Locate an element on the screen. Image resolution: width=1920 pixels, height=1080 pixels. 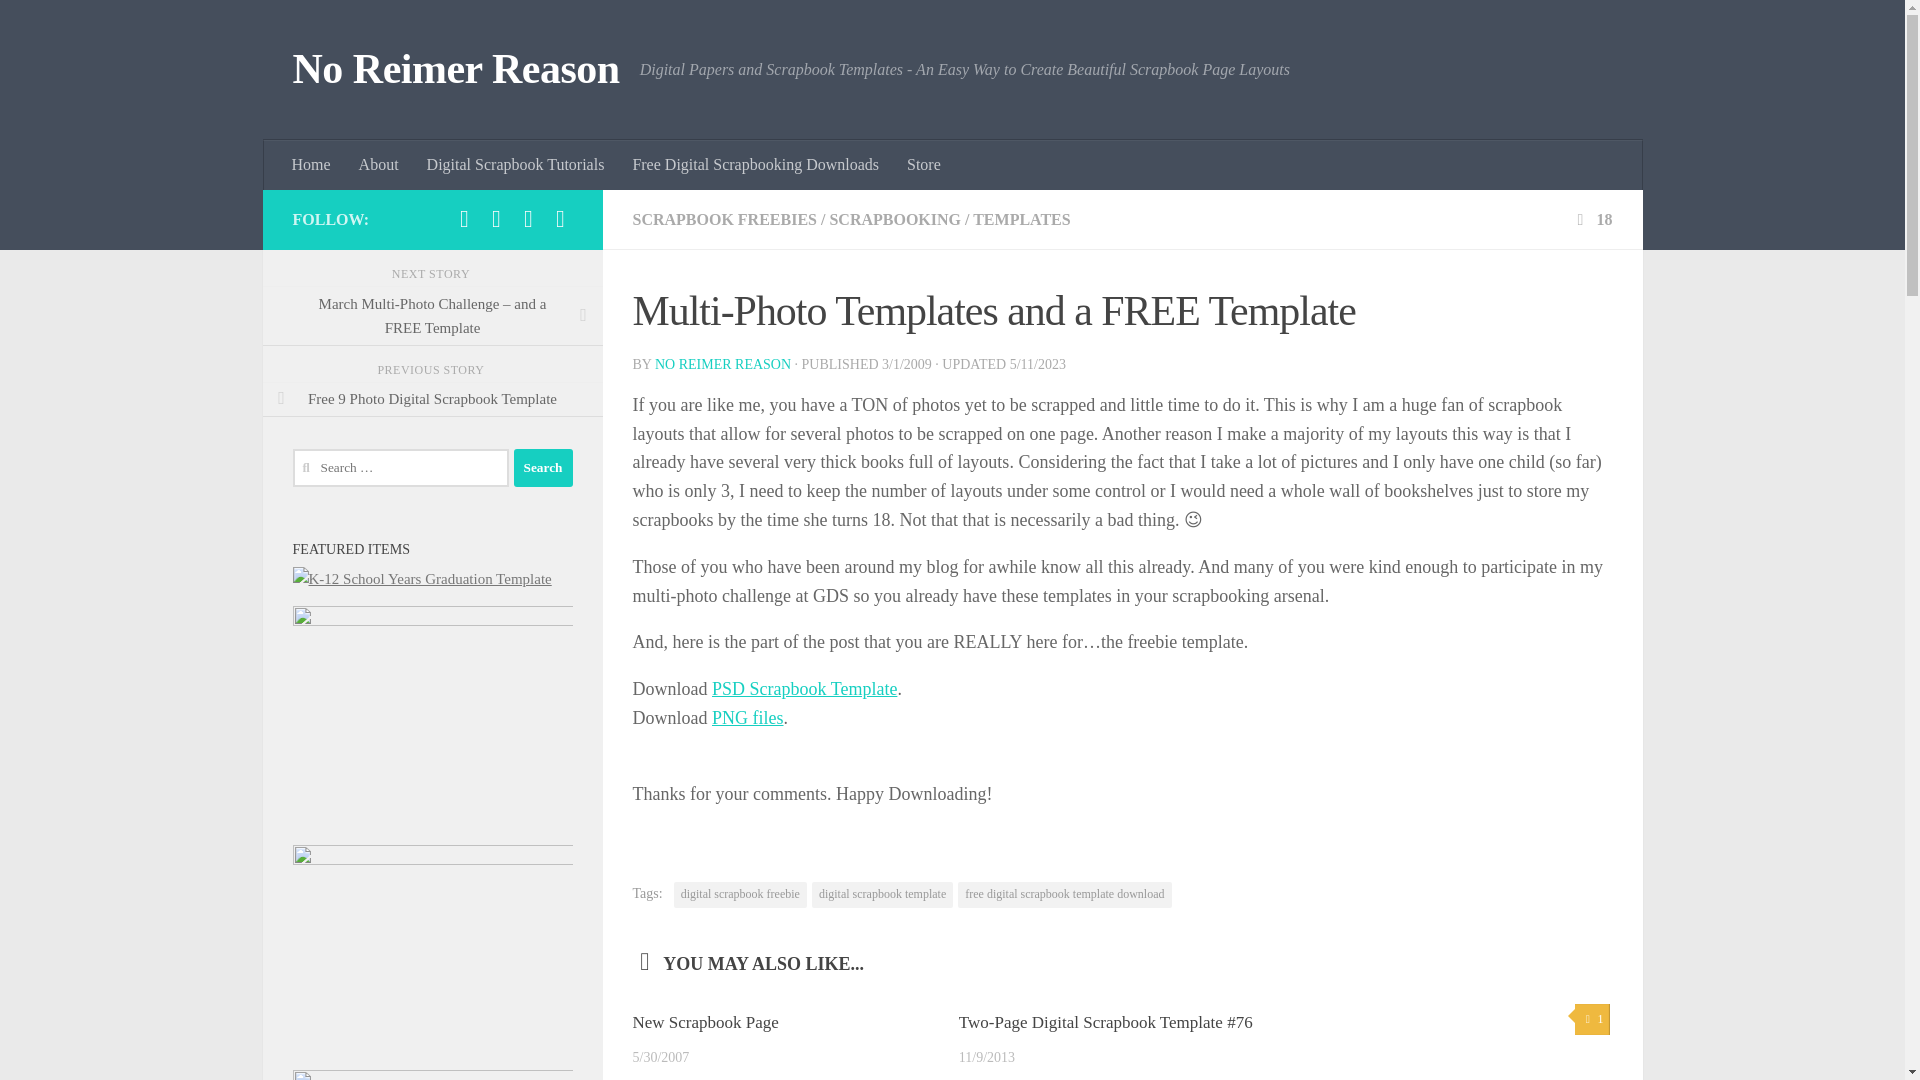
SCRAPBOOK FREEBIES is located at coordinates (724, 218).